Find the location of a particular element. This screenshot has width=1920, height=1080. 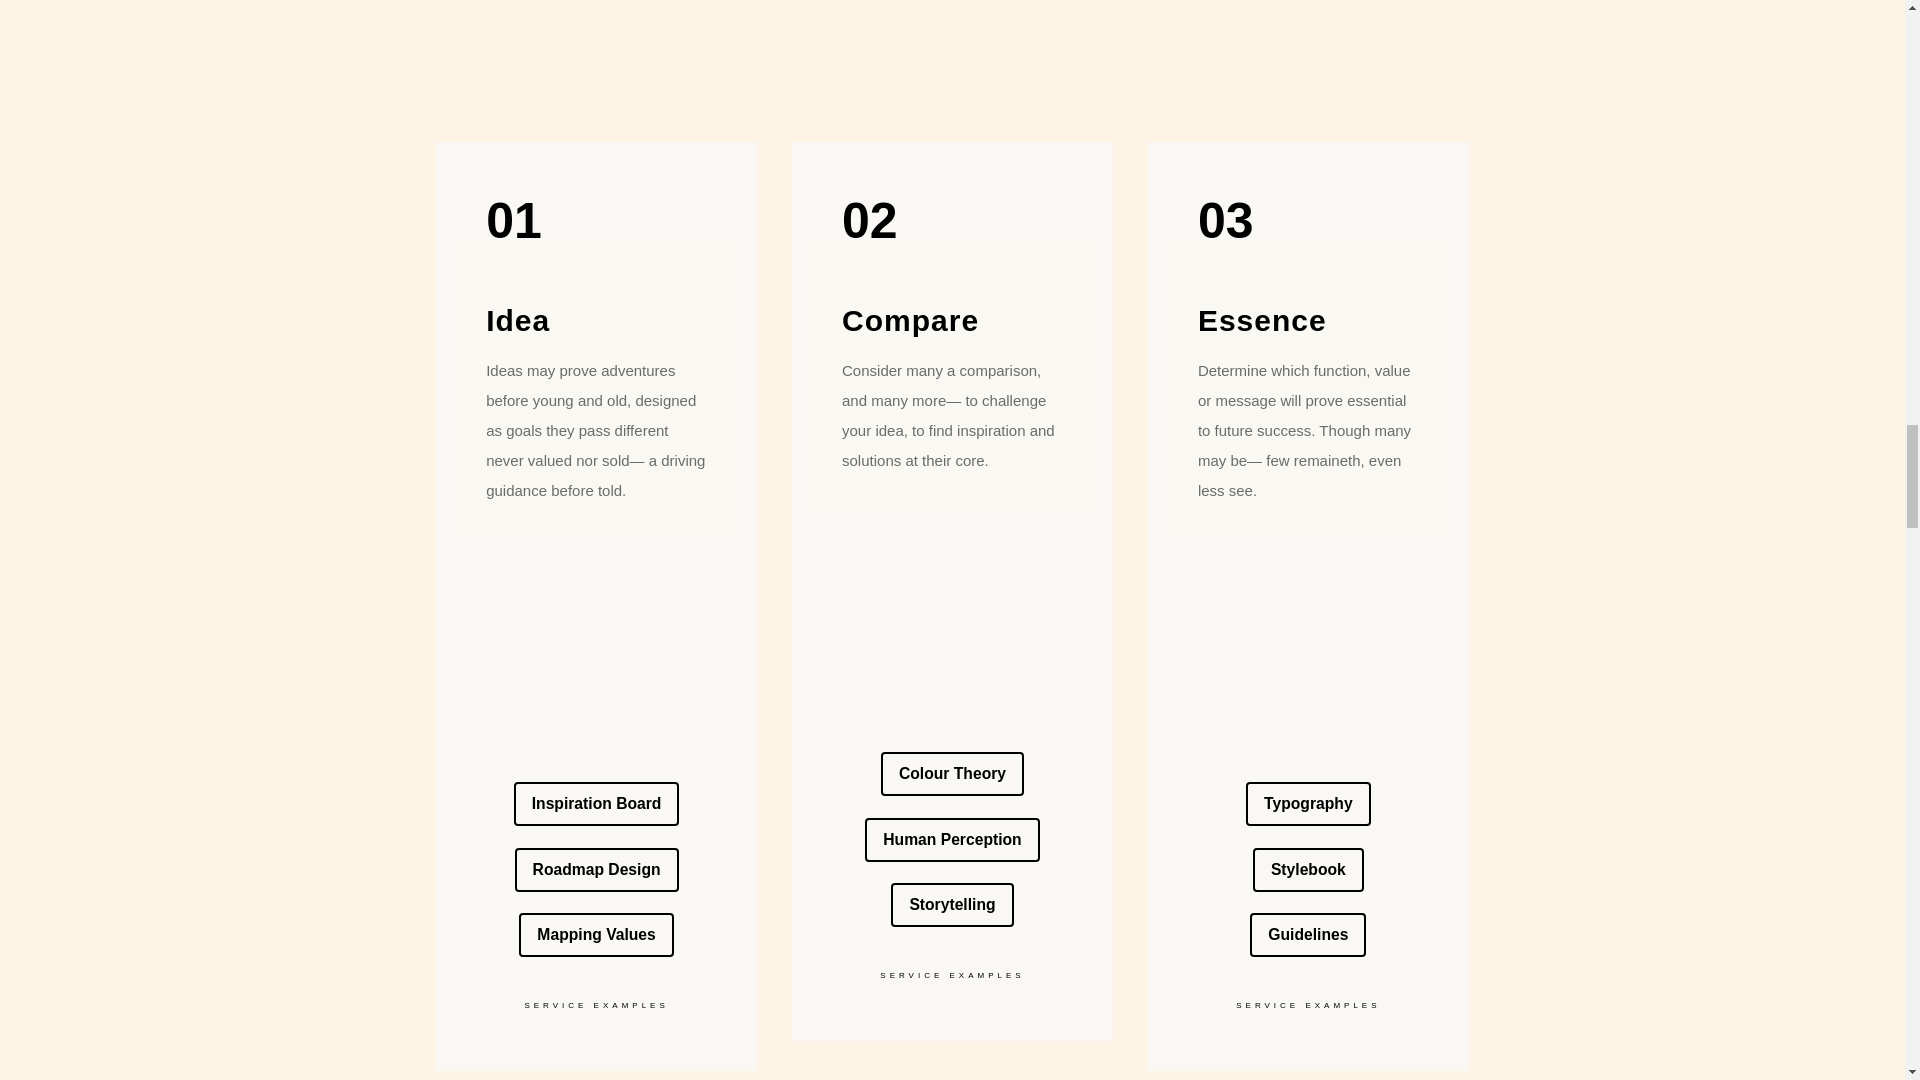

Human Perception is located at coordinates (952, 839).